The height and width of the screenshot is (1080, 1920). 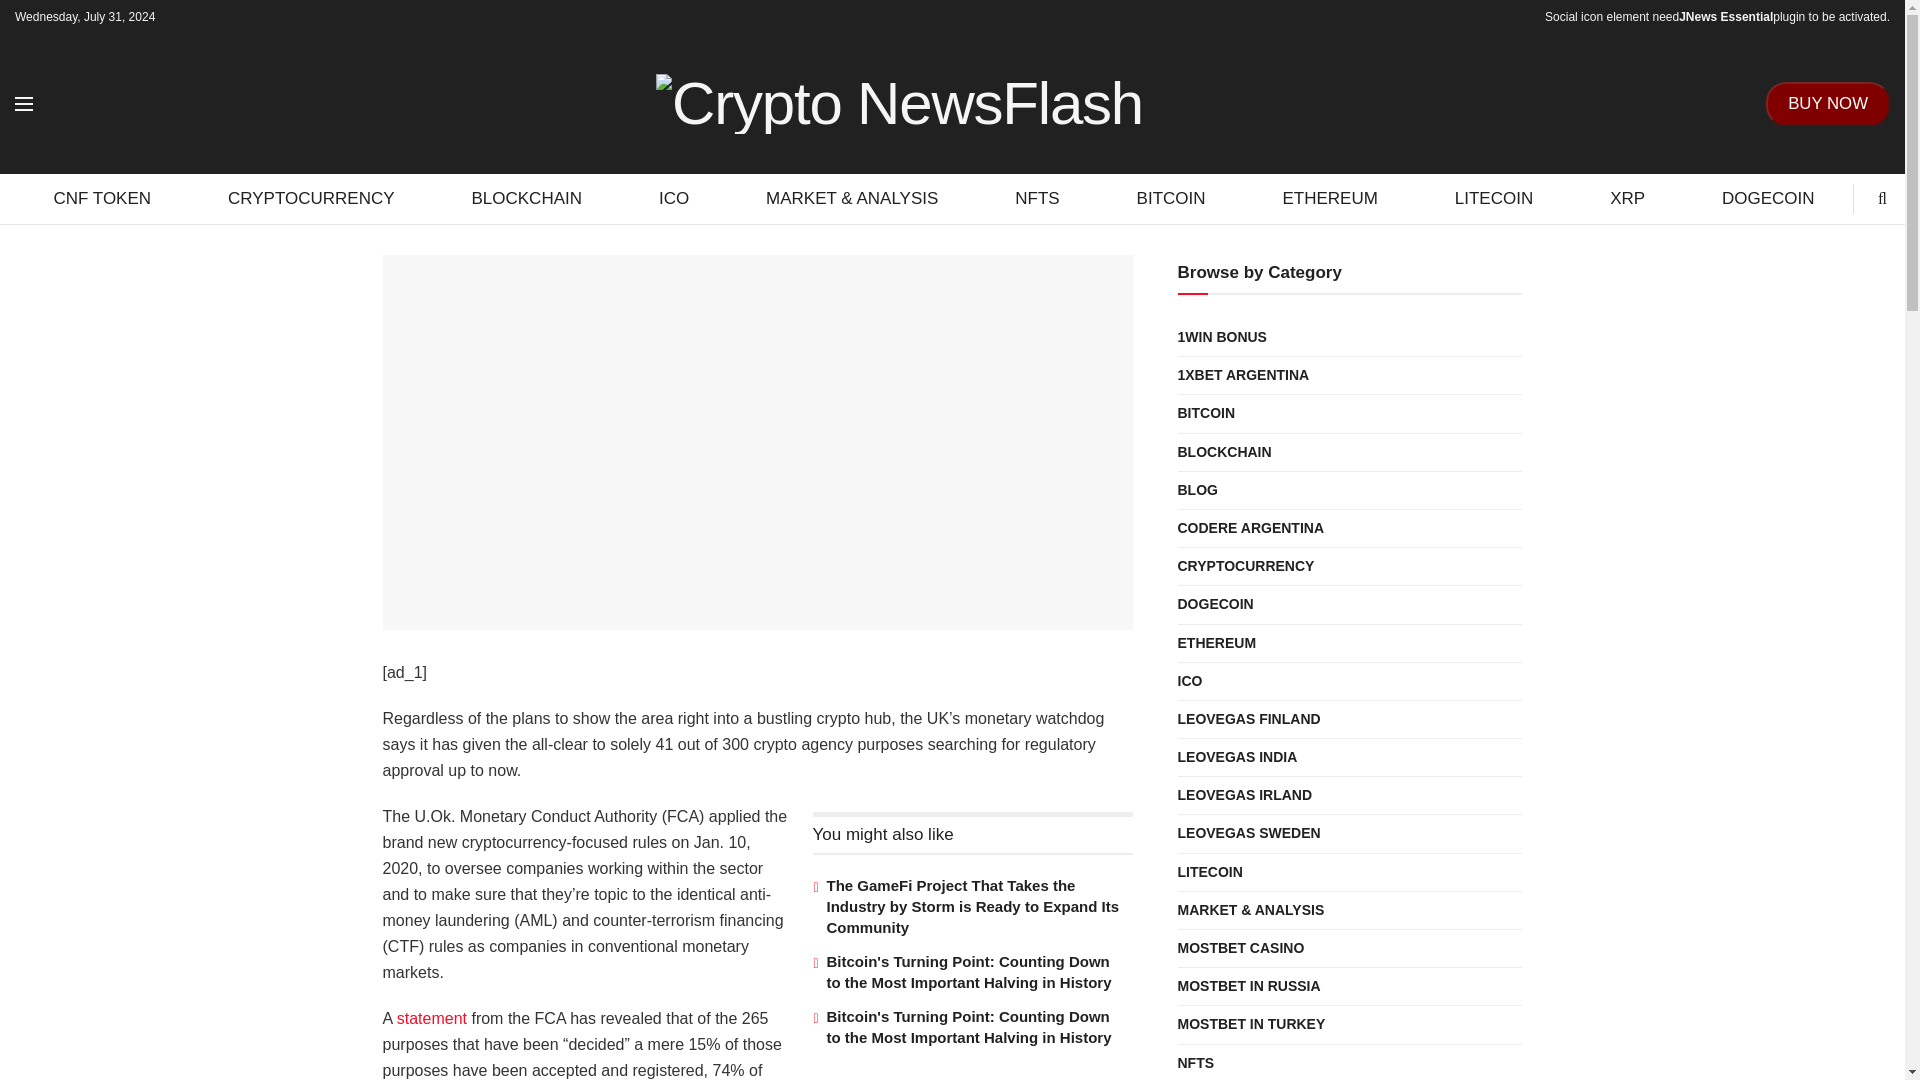 I want to click on CRYPTOCURRENCY, so click(x=312, y=198).